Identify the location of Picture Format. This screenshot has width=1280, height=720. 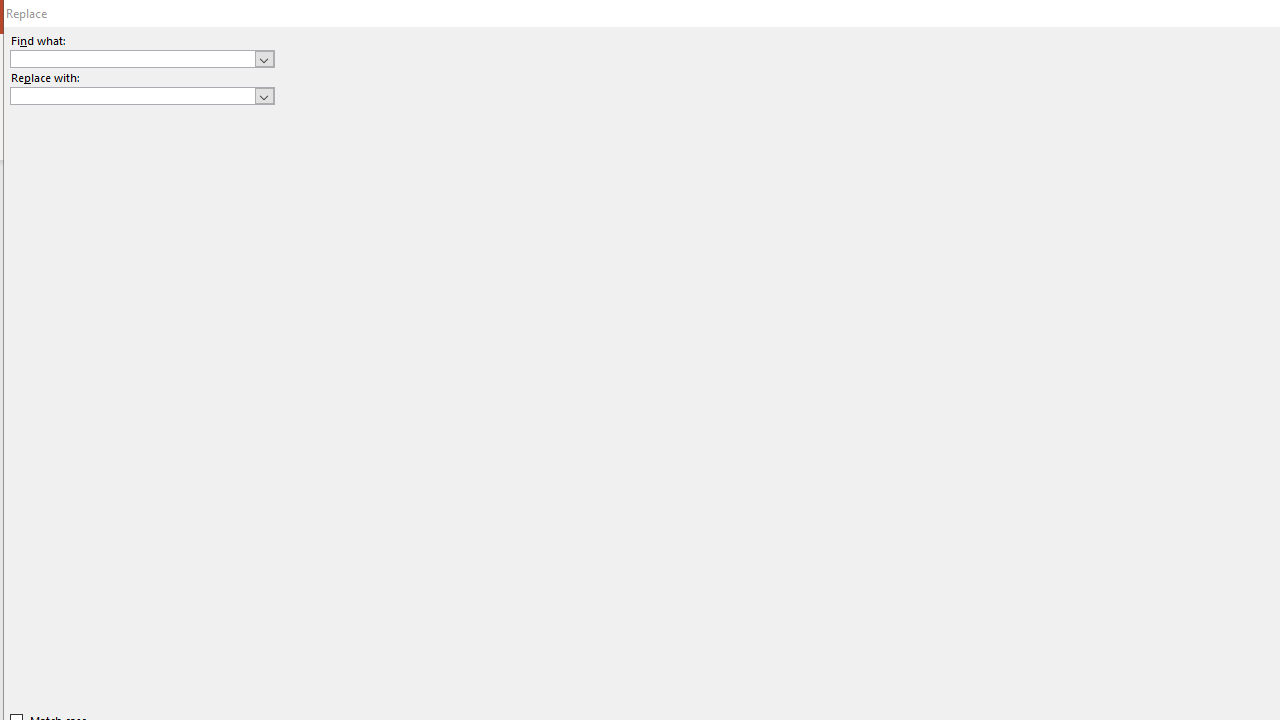
(834, 48).